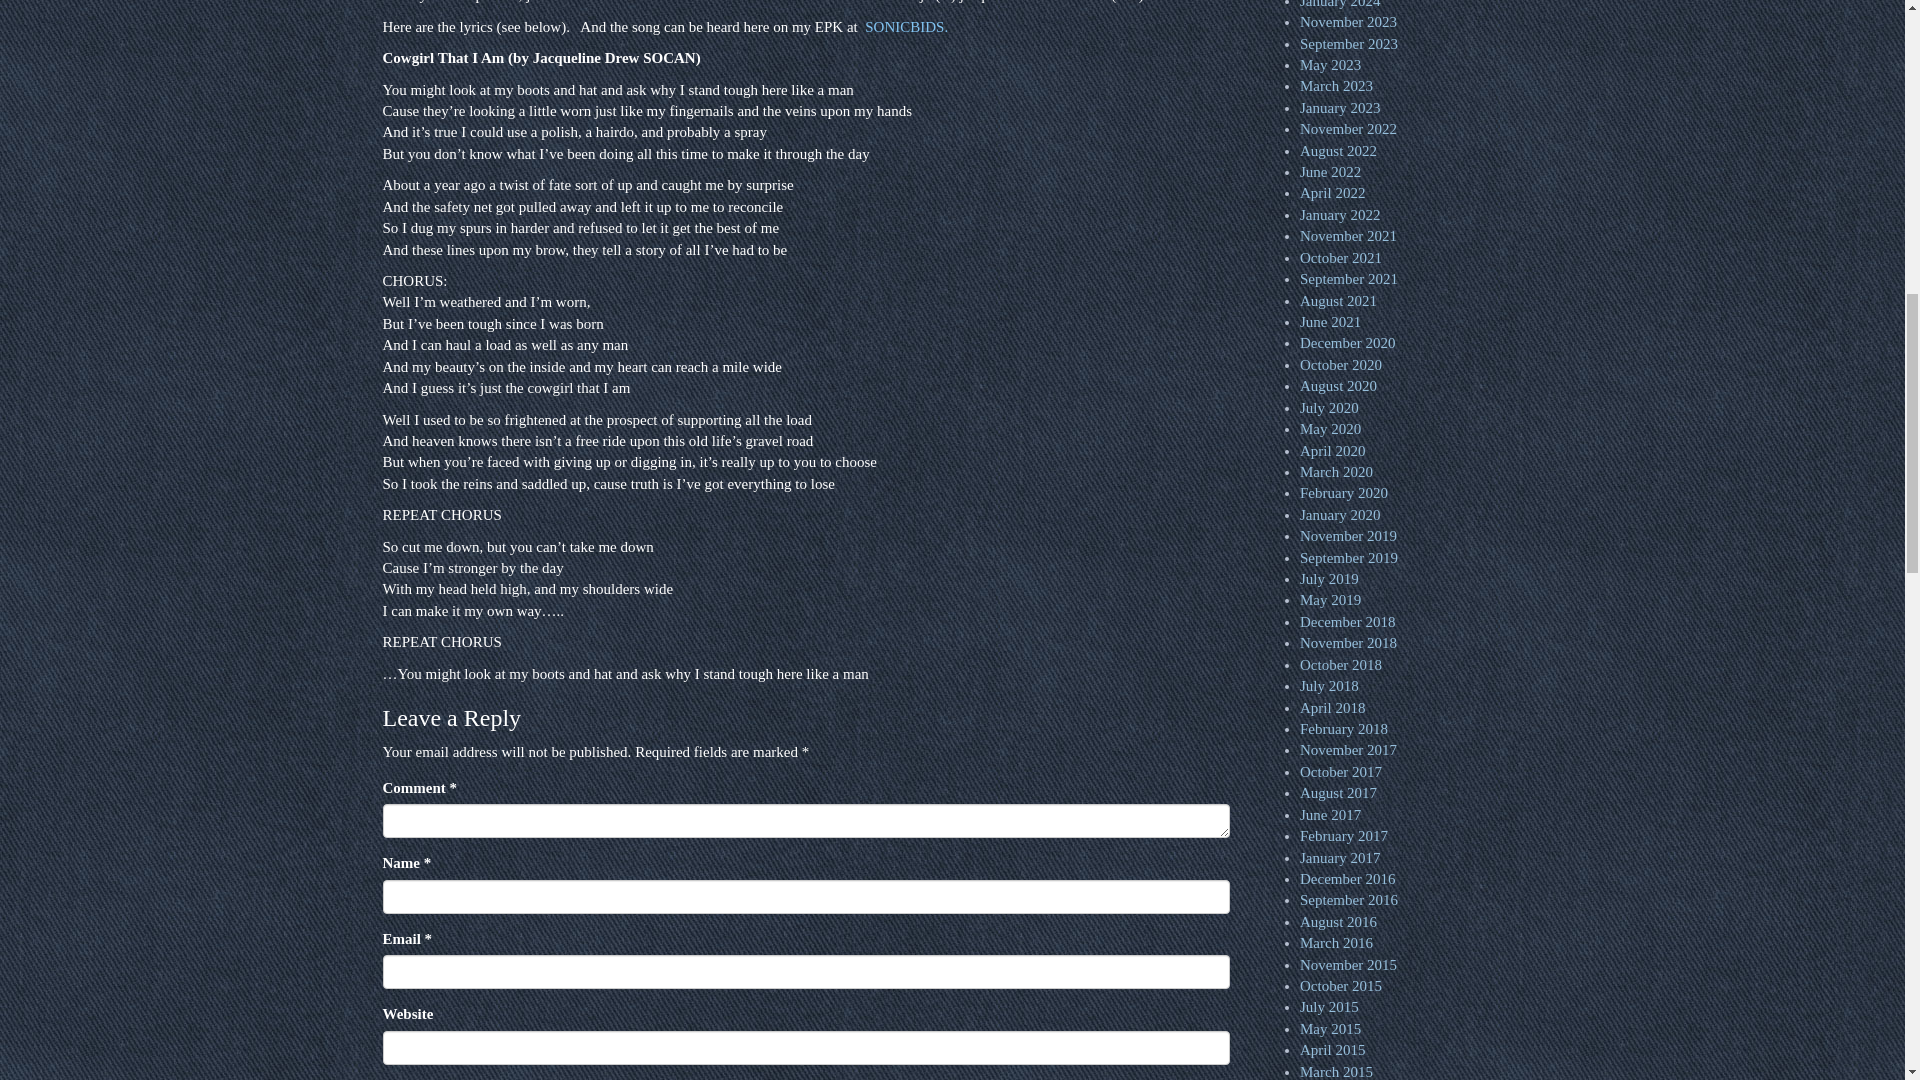  I want to click on January 2023, so click(1340, 108).